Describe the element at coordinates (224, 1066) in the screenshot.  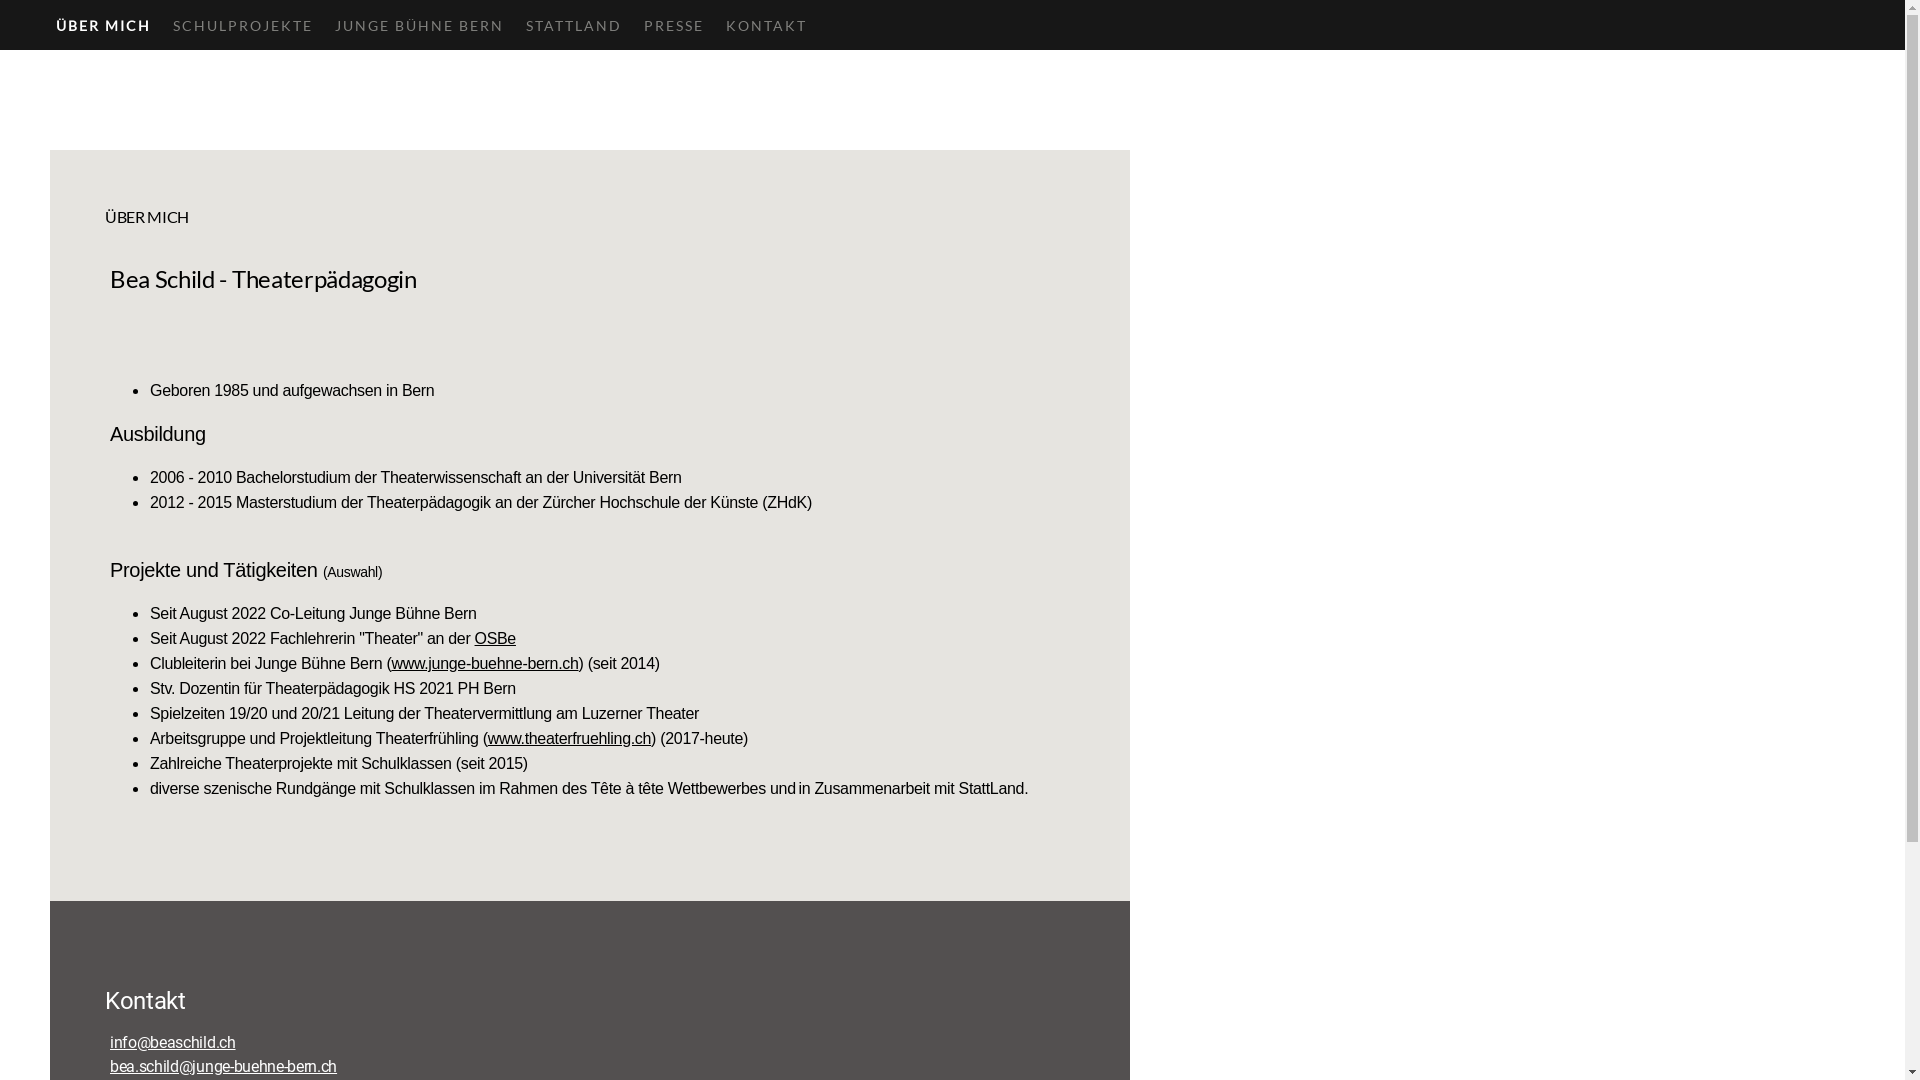
I see `bea.schild@junge-buehne-bern.ch` at that location.